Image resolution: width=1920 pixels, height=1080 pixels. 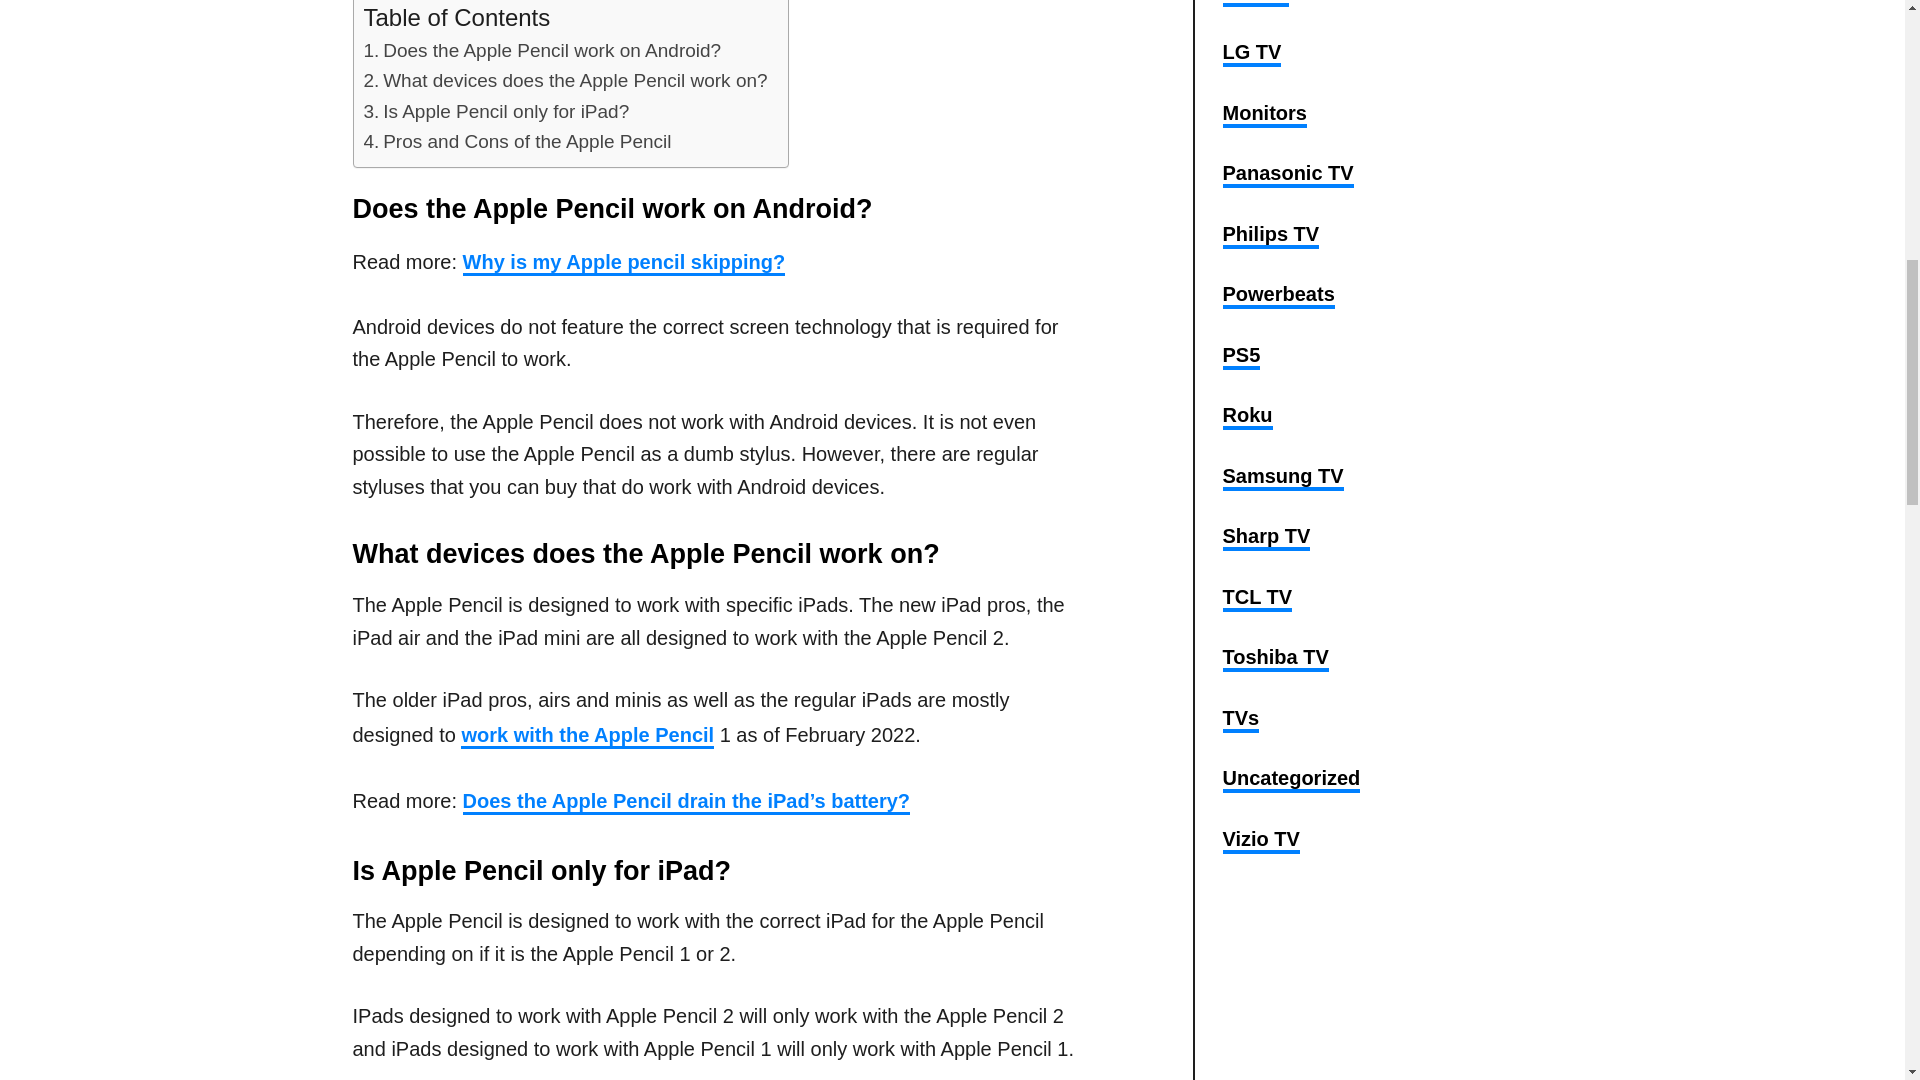 I want to click on Pros and Cons of the Apple Pencil, so click(x=518, y=141).